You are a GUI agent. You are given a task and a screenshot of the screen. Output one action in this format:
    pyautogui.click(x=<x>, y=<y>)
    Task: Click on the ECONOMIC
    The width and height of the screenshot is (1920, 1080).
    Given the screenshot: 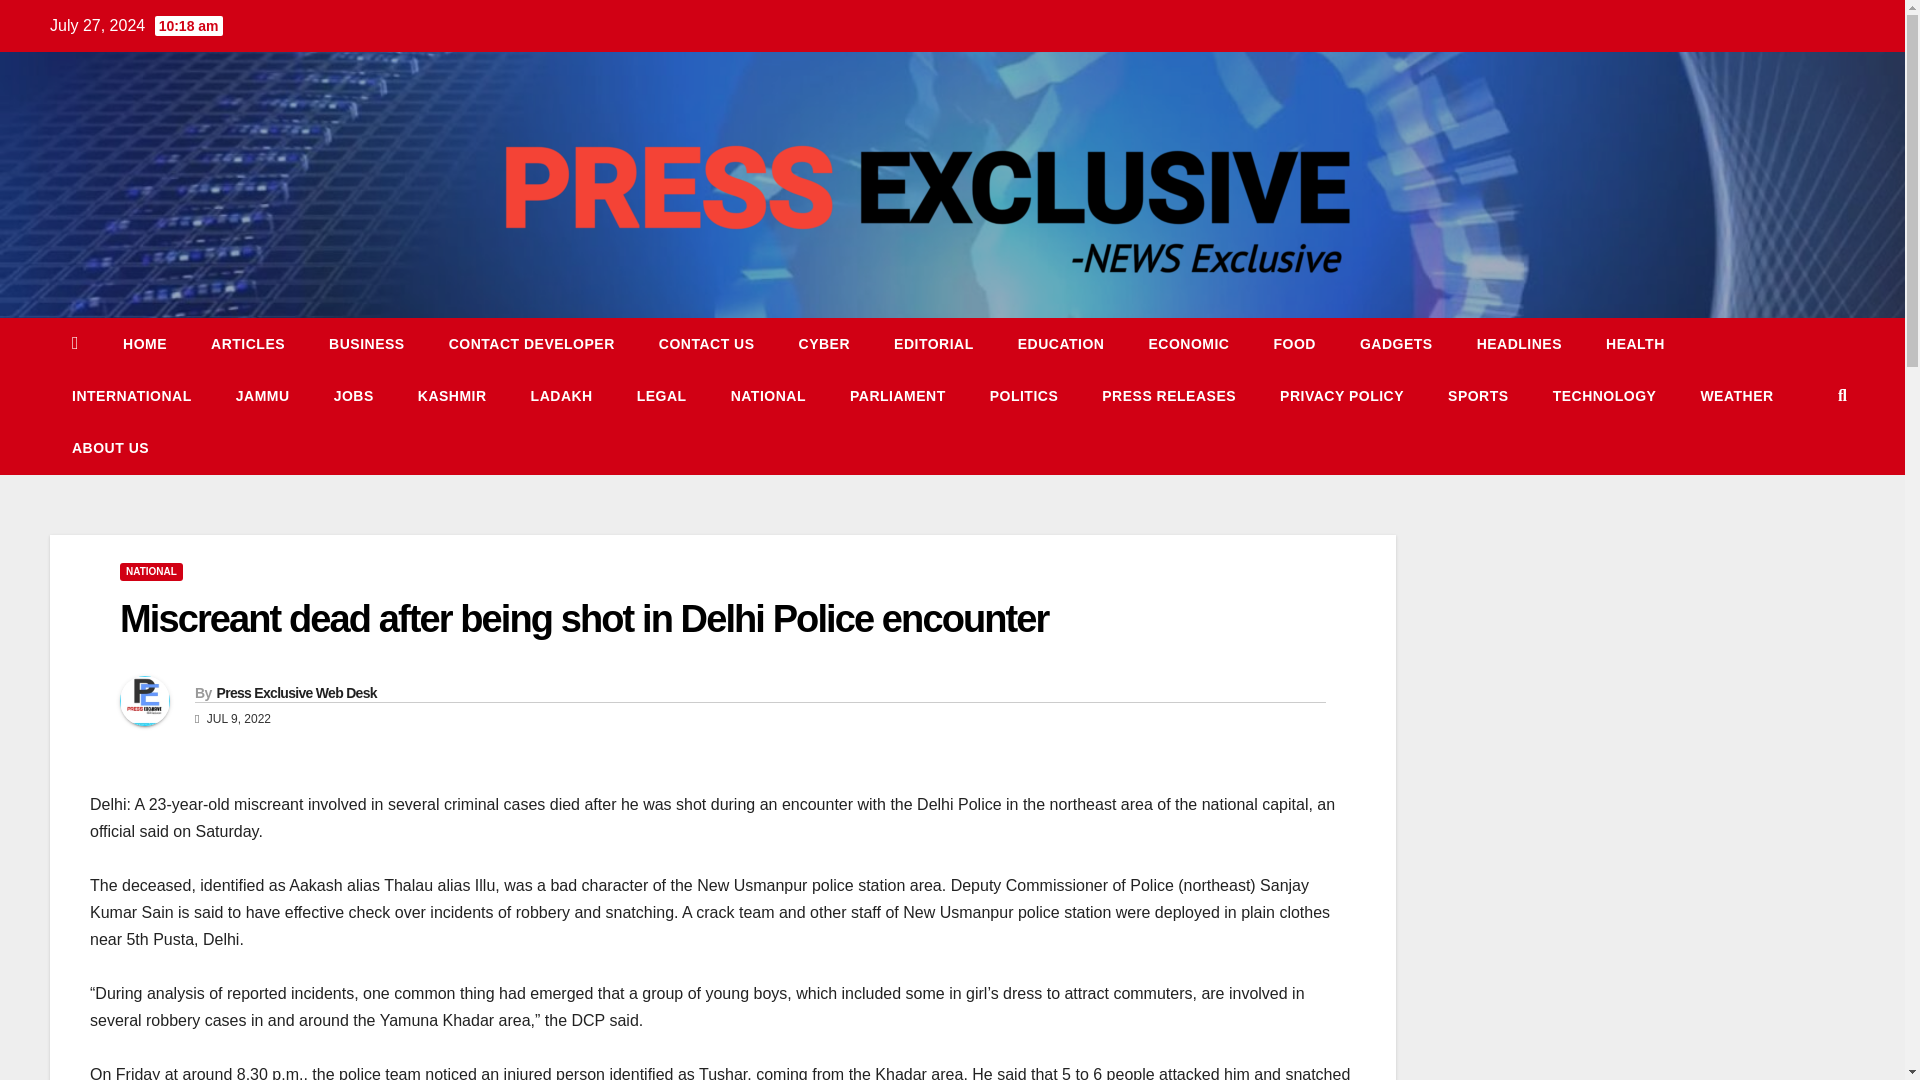 What is the action you would take?
    pyautogui.click(x=1188, y=344)
    